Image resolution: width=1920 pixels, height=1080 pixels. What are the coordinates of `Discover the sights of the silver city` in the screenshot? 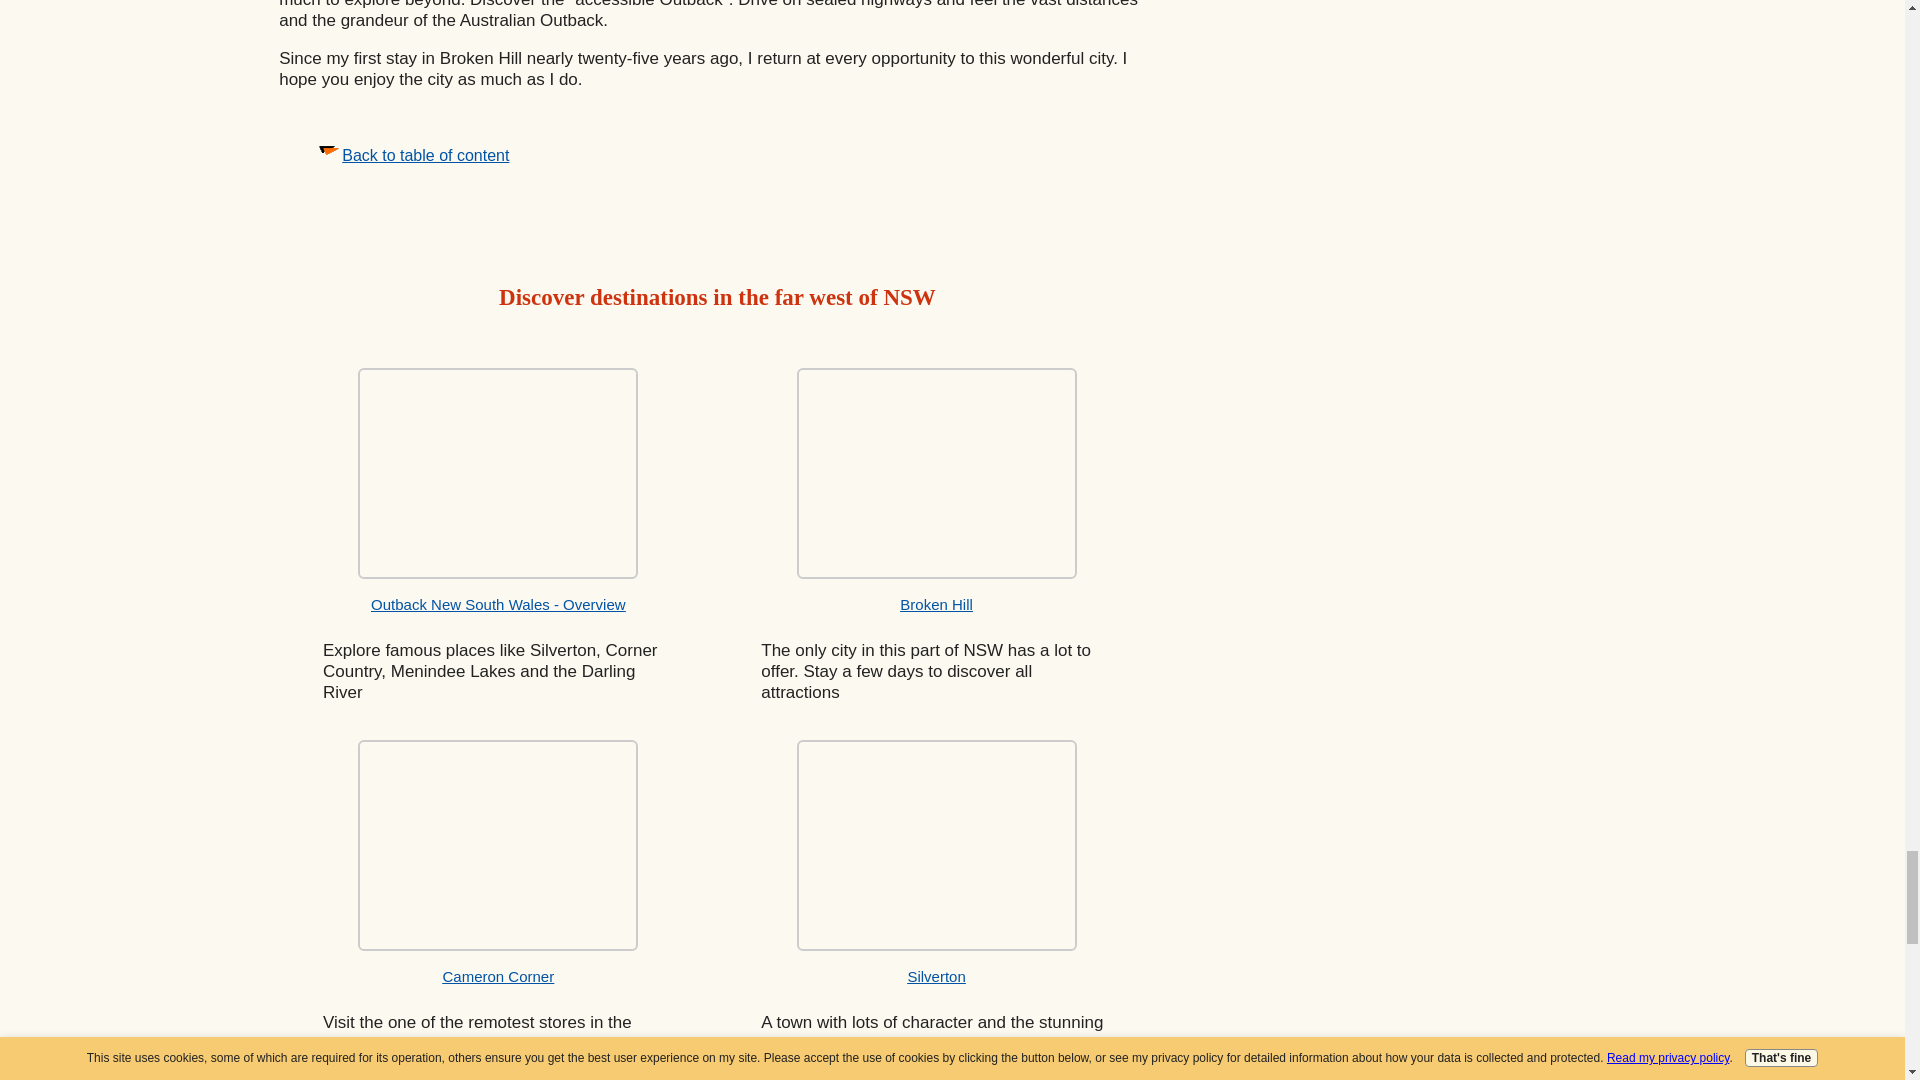 It's located at (936, 473).